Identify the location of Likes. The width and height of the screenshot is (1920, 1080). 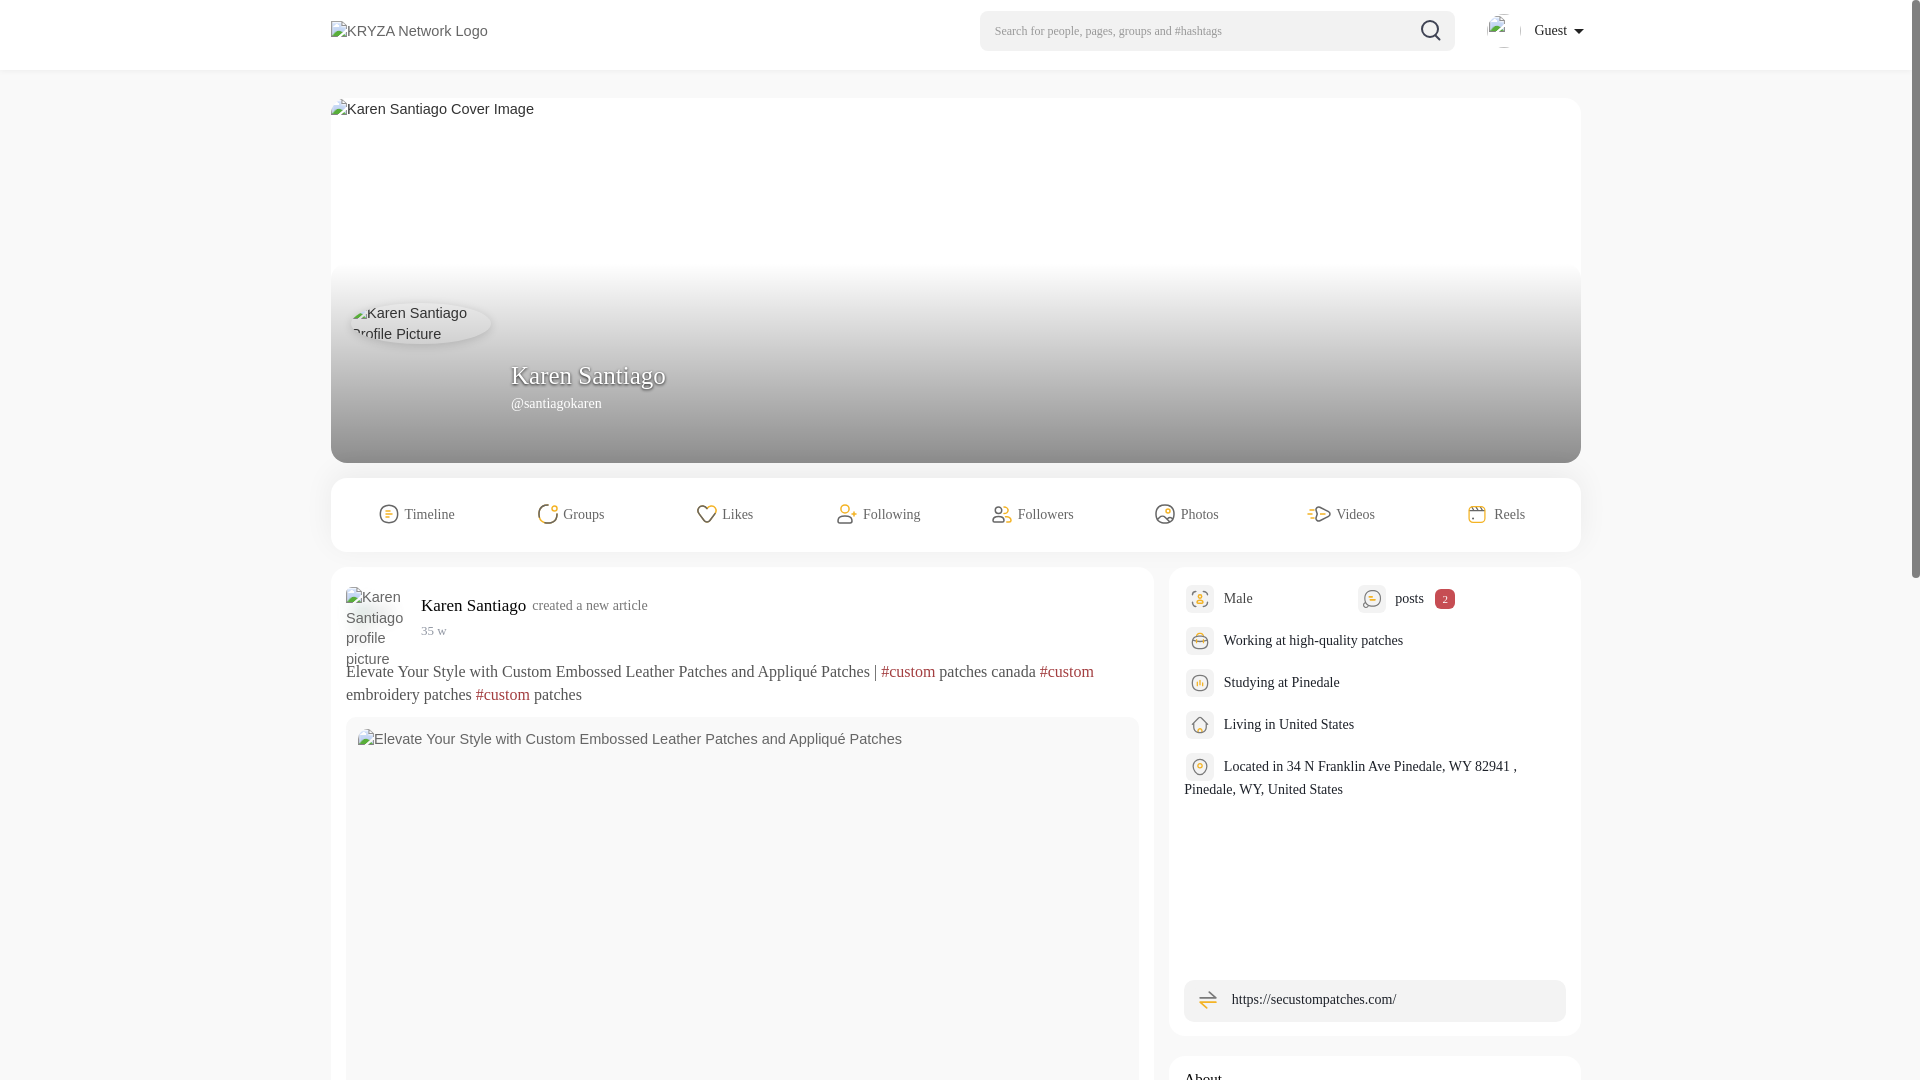
(725, 514).